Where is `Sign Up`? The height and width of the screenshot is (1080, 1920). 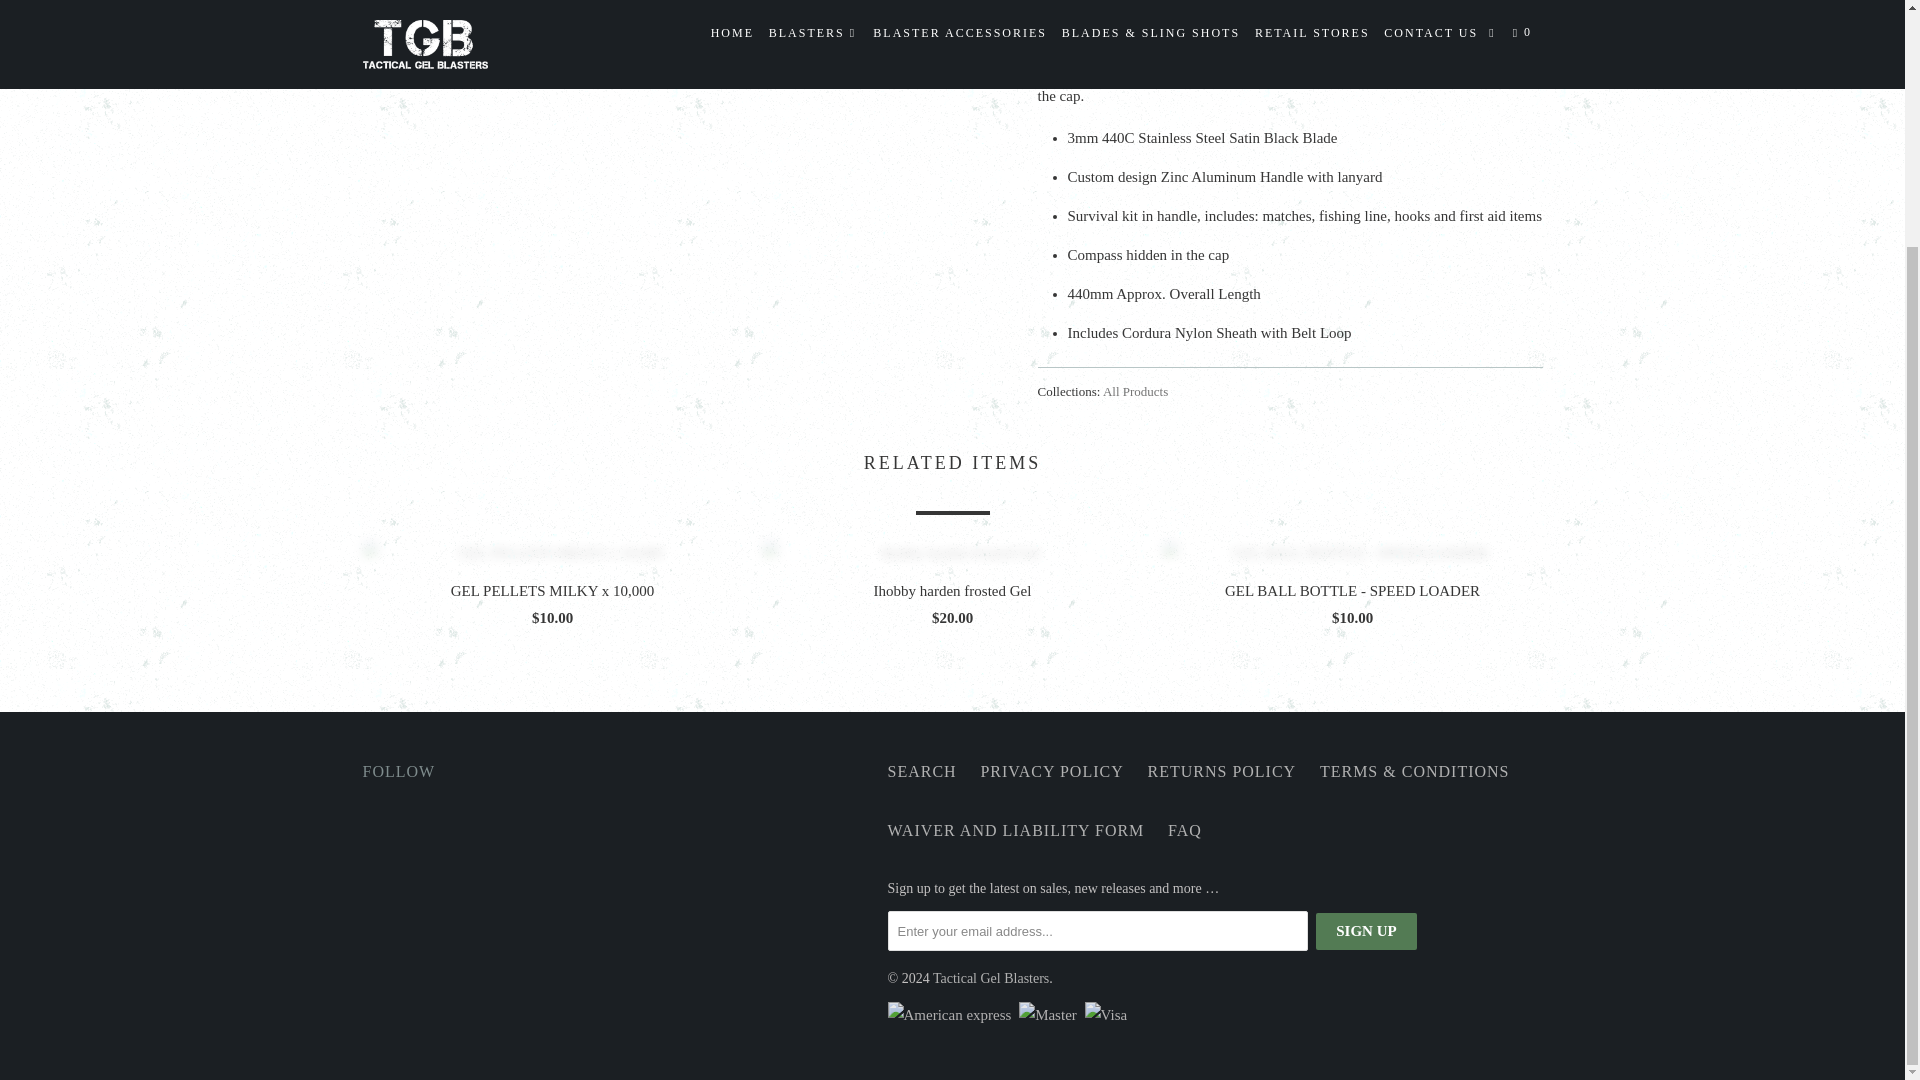 Sign Up is located at coordinates (1366, 931).